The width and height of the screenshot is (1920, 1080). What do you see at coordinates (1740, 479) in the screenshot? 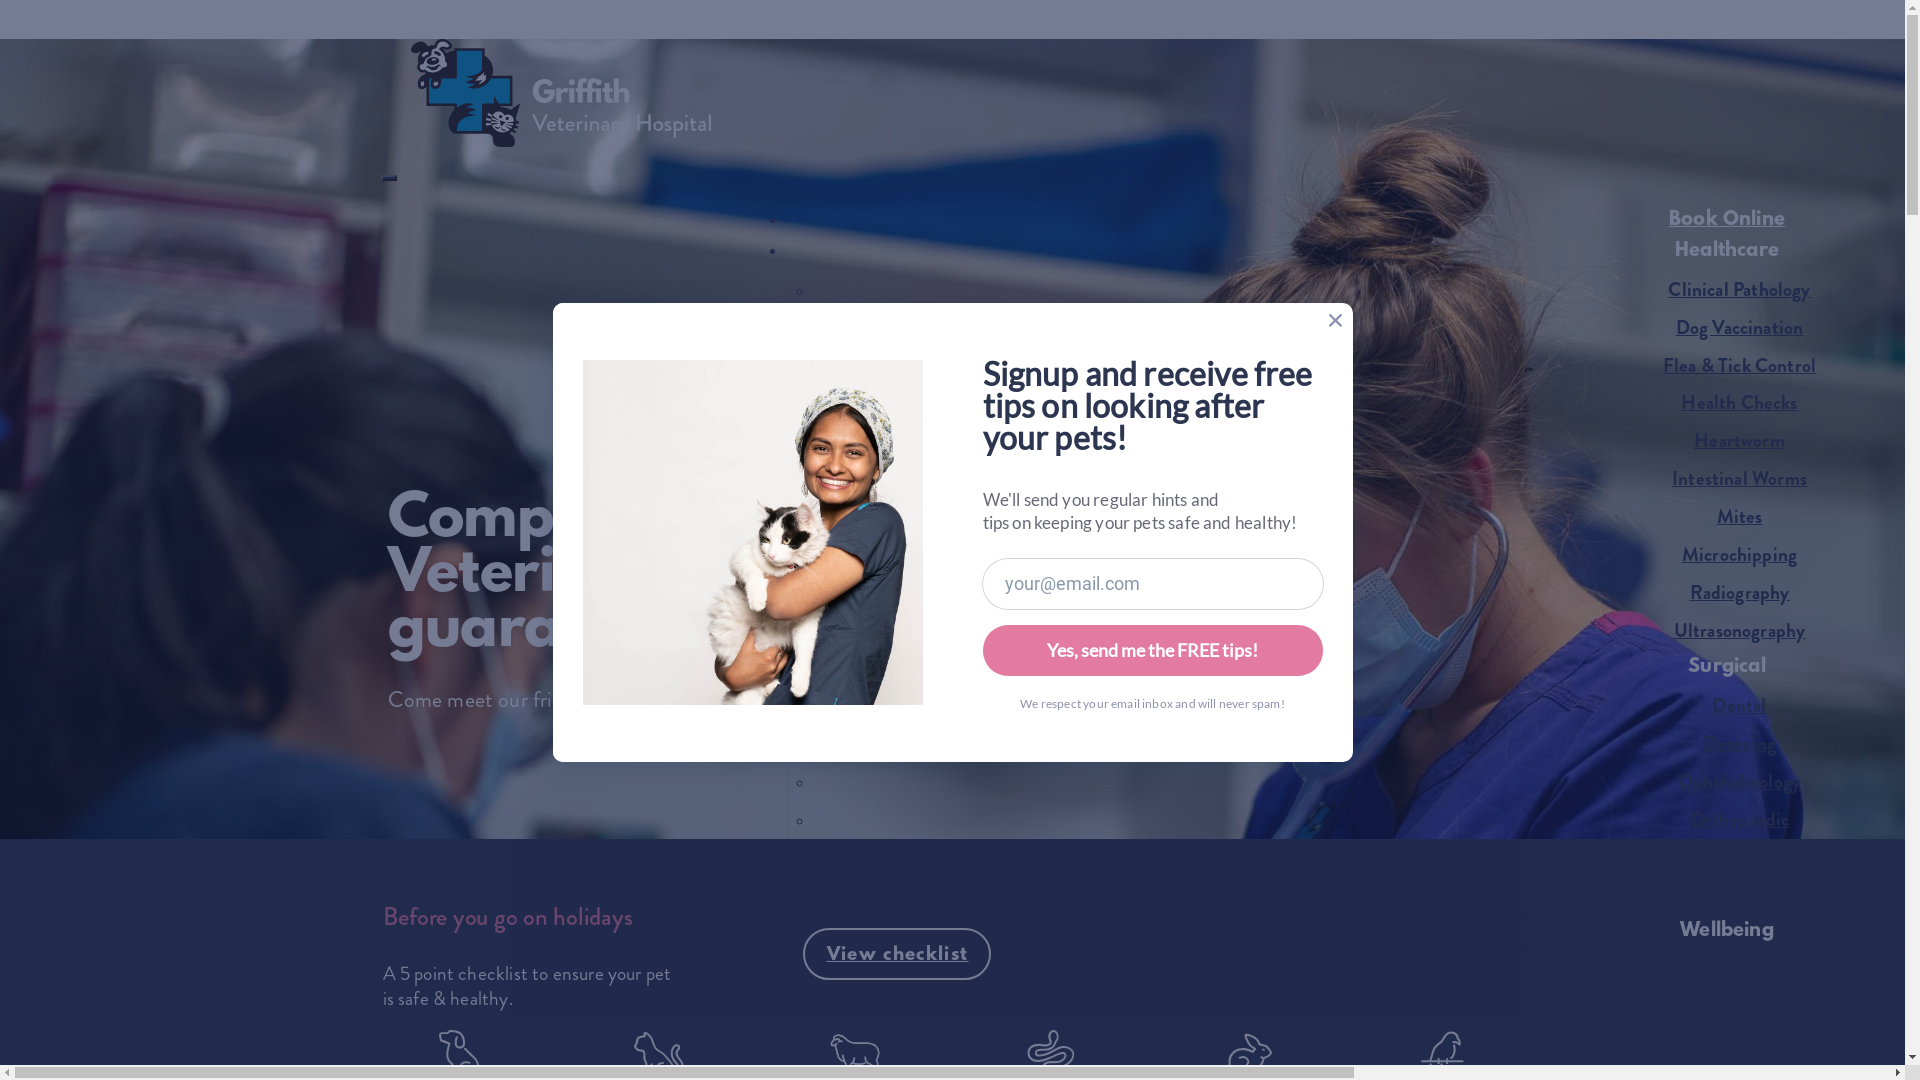
I see `Intestinal Worms` at bounding box center [1740, 479].